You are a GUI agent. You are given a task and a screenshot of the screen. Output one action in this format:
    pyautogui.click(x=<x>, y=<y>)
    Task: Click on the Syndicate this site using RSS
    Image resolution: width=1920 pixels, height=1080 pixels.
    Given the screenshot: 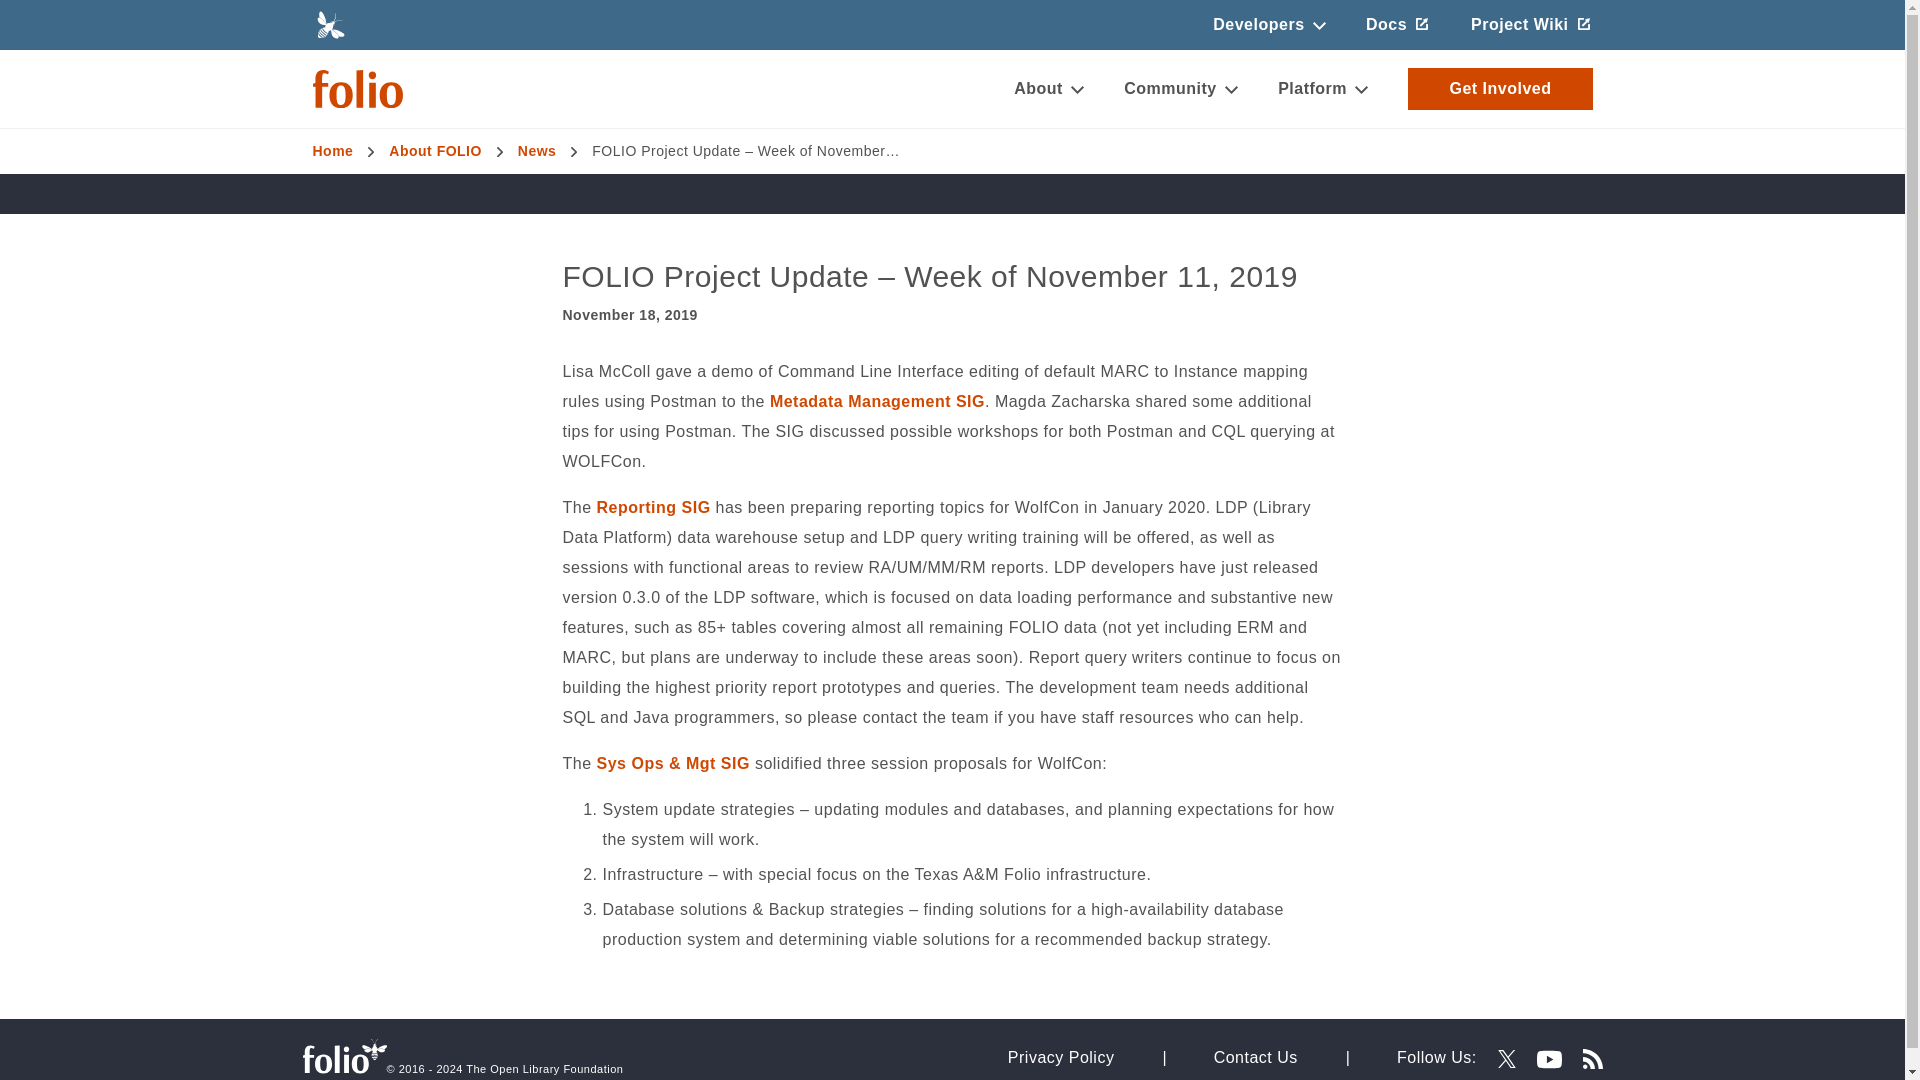 What is the action you would take?
    pyautogui.click(x=1584, y=1056)
    